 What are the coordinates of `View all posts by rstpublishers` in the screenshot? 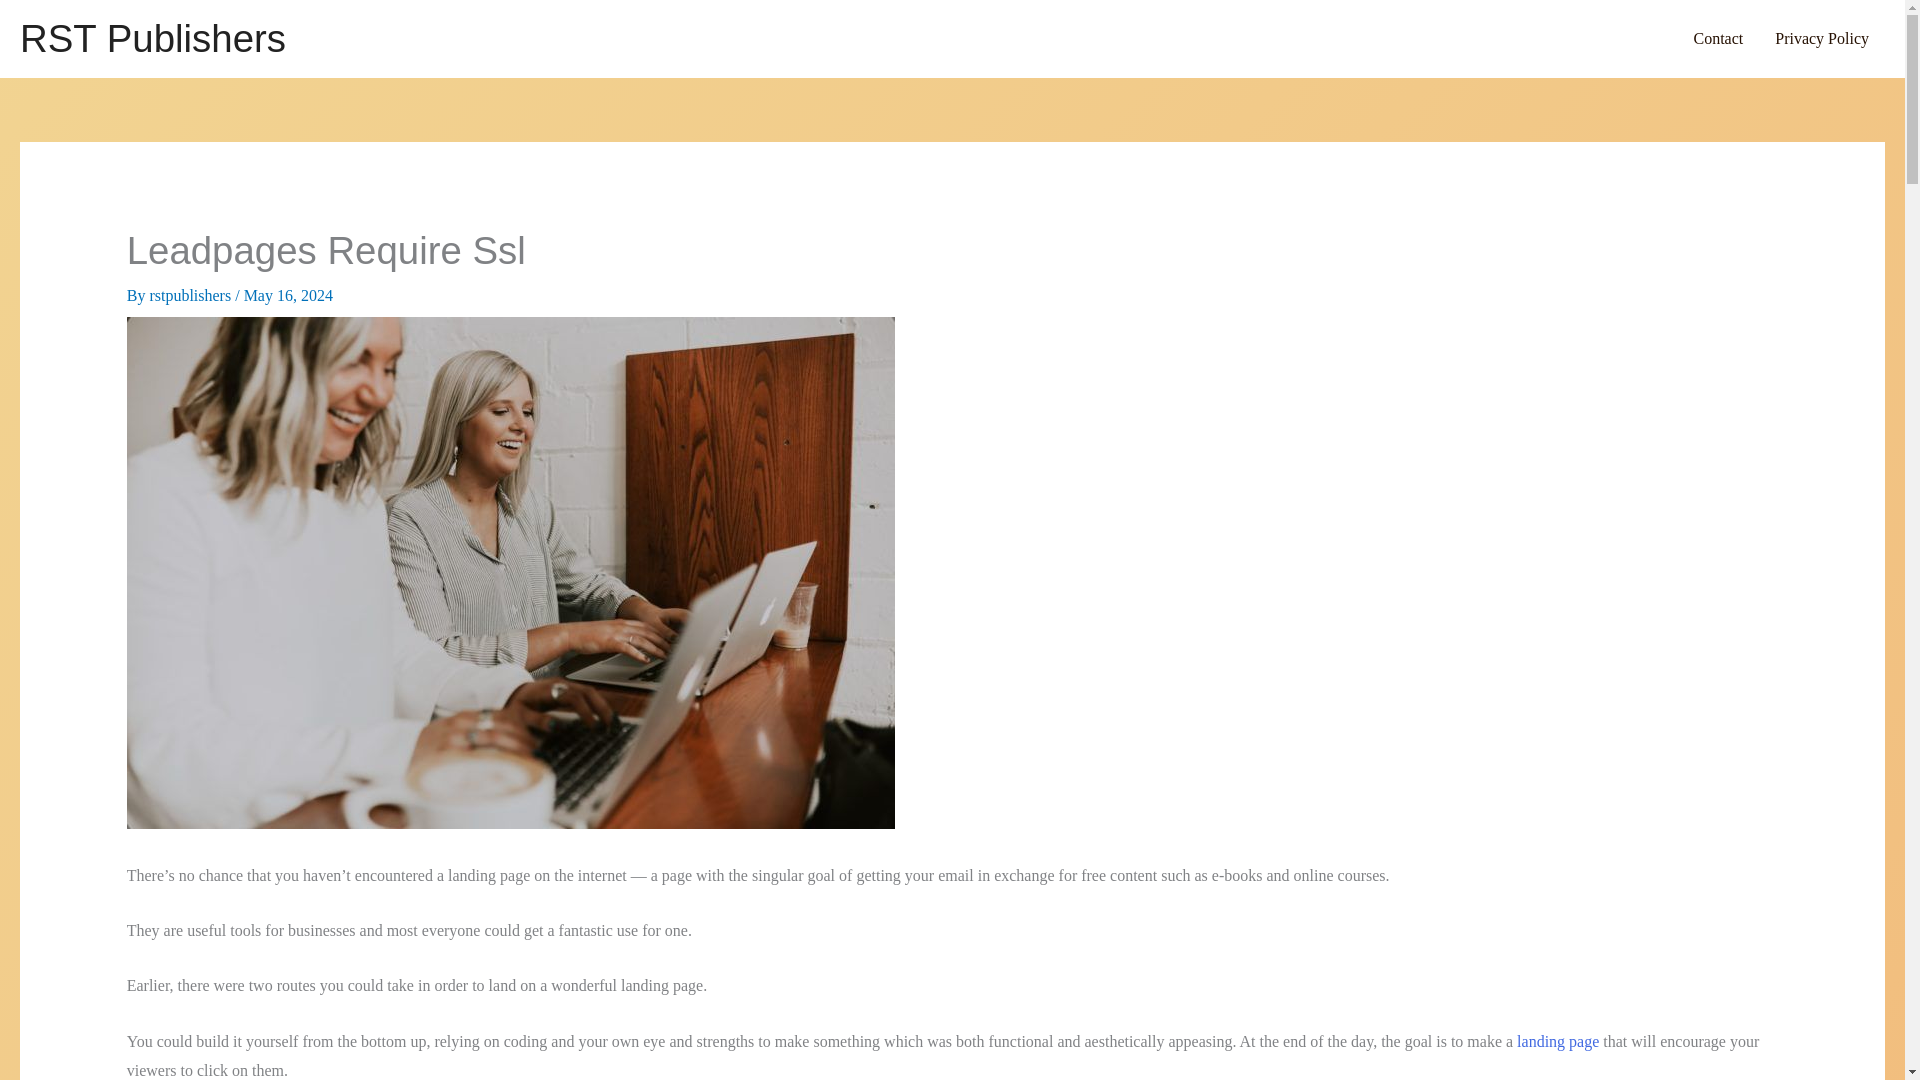 It's located at (192, 295).